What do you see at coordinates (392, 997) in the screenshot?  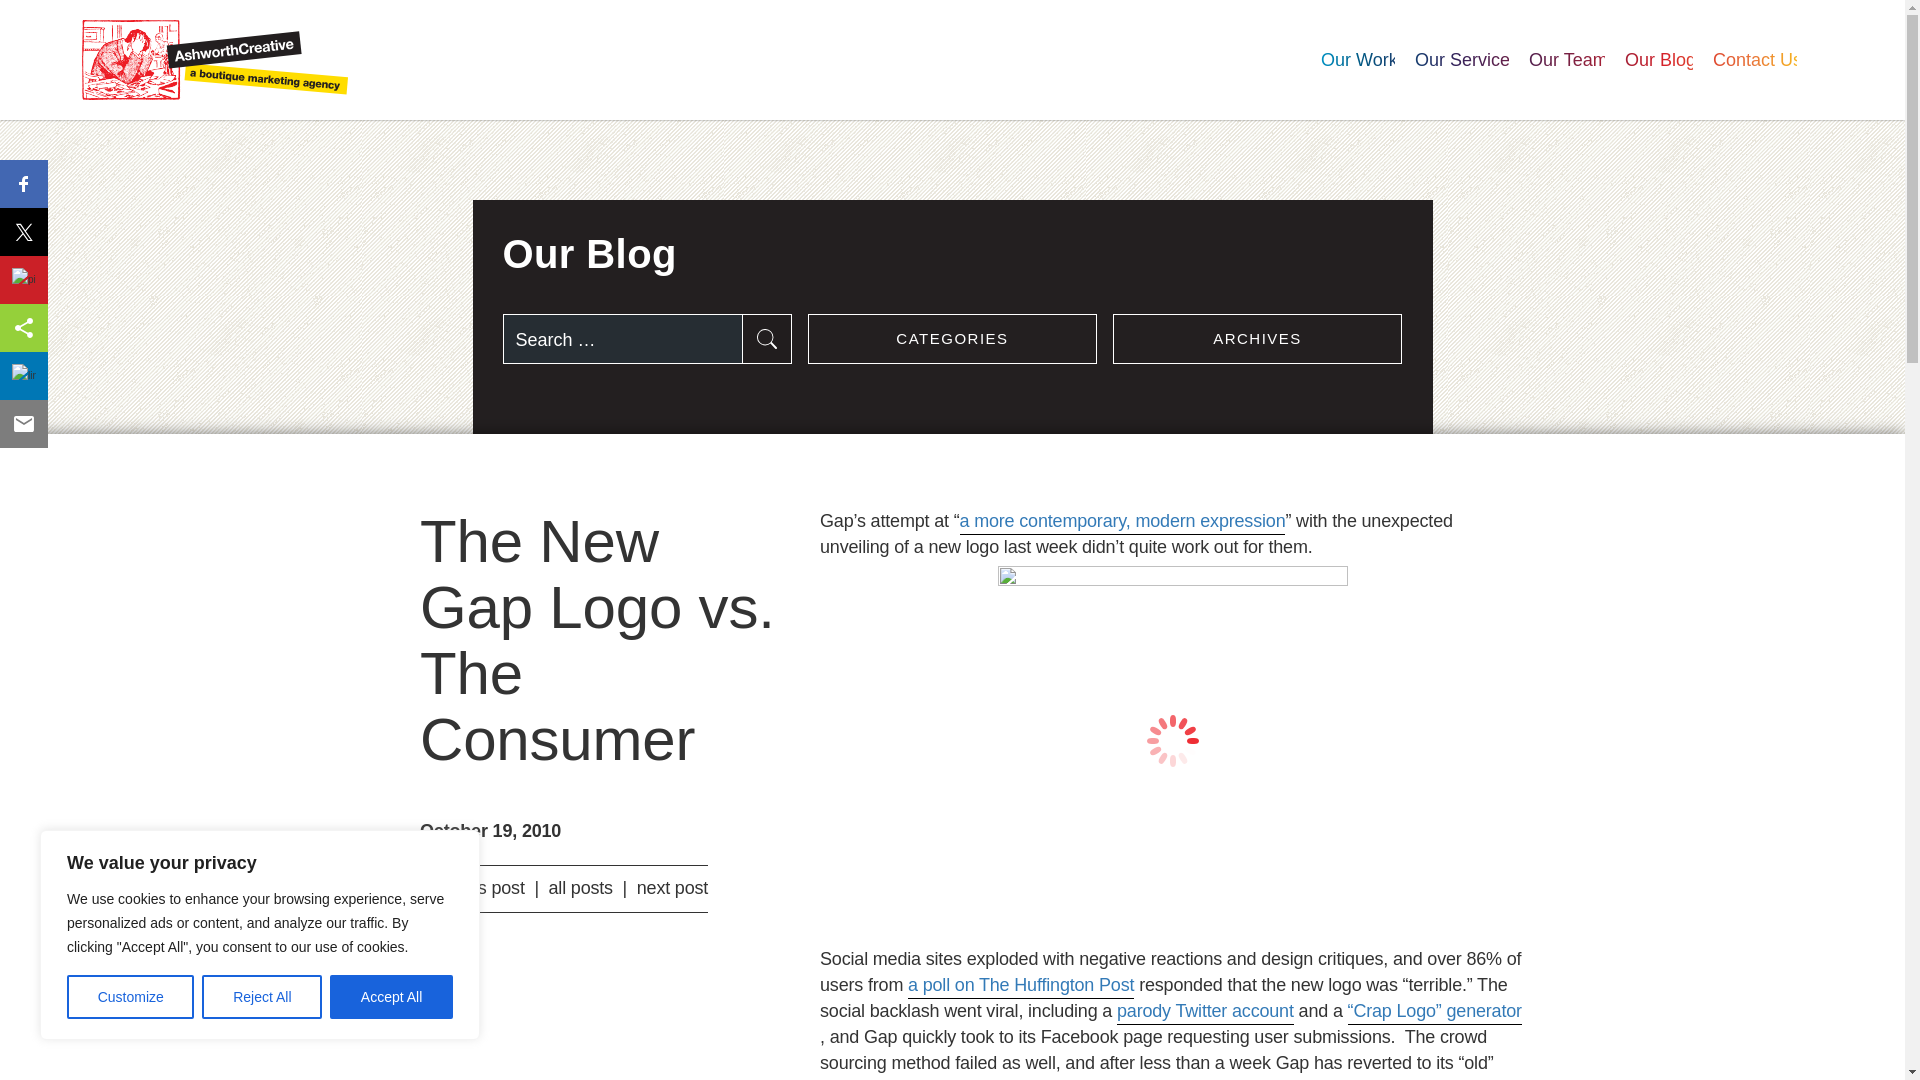 I see `Search` at bounding box center [392, 997].